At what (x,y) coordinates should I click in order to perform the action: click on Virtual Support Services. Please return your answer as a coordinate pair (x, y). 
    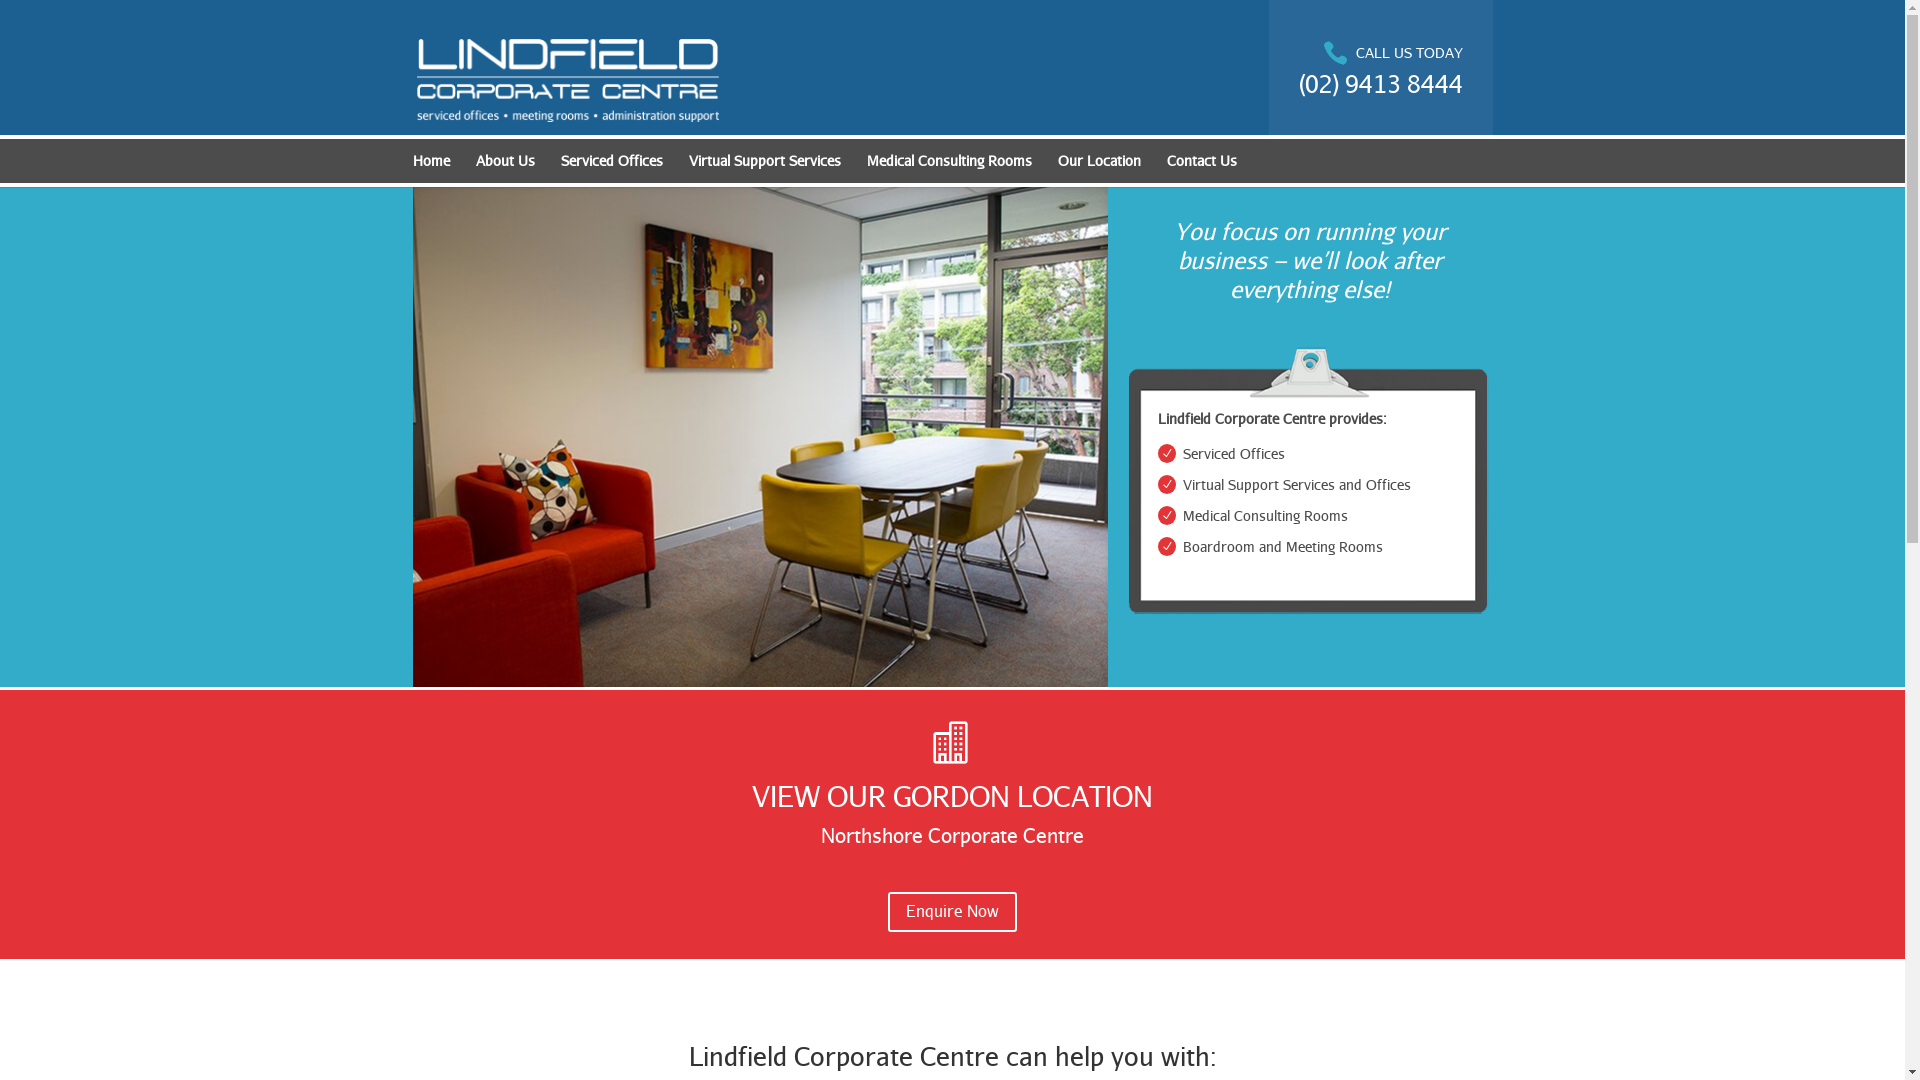
    Looking at the image, I should click on (764, 166).